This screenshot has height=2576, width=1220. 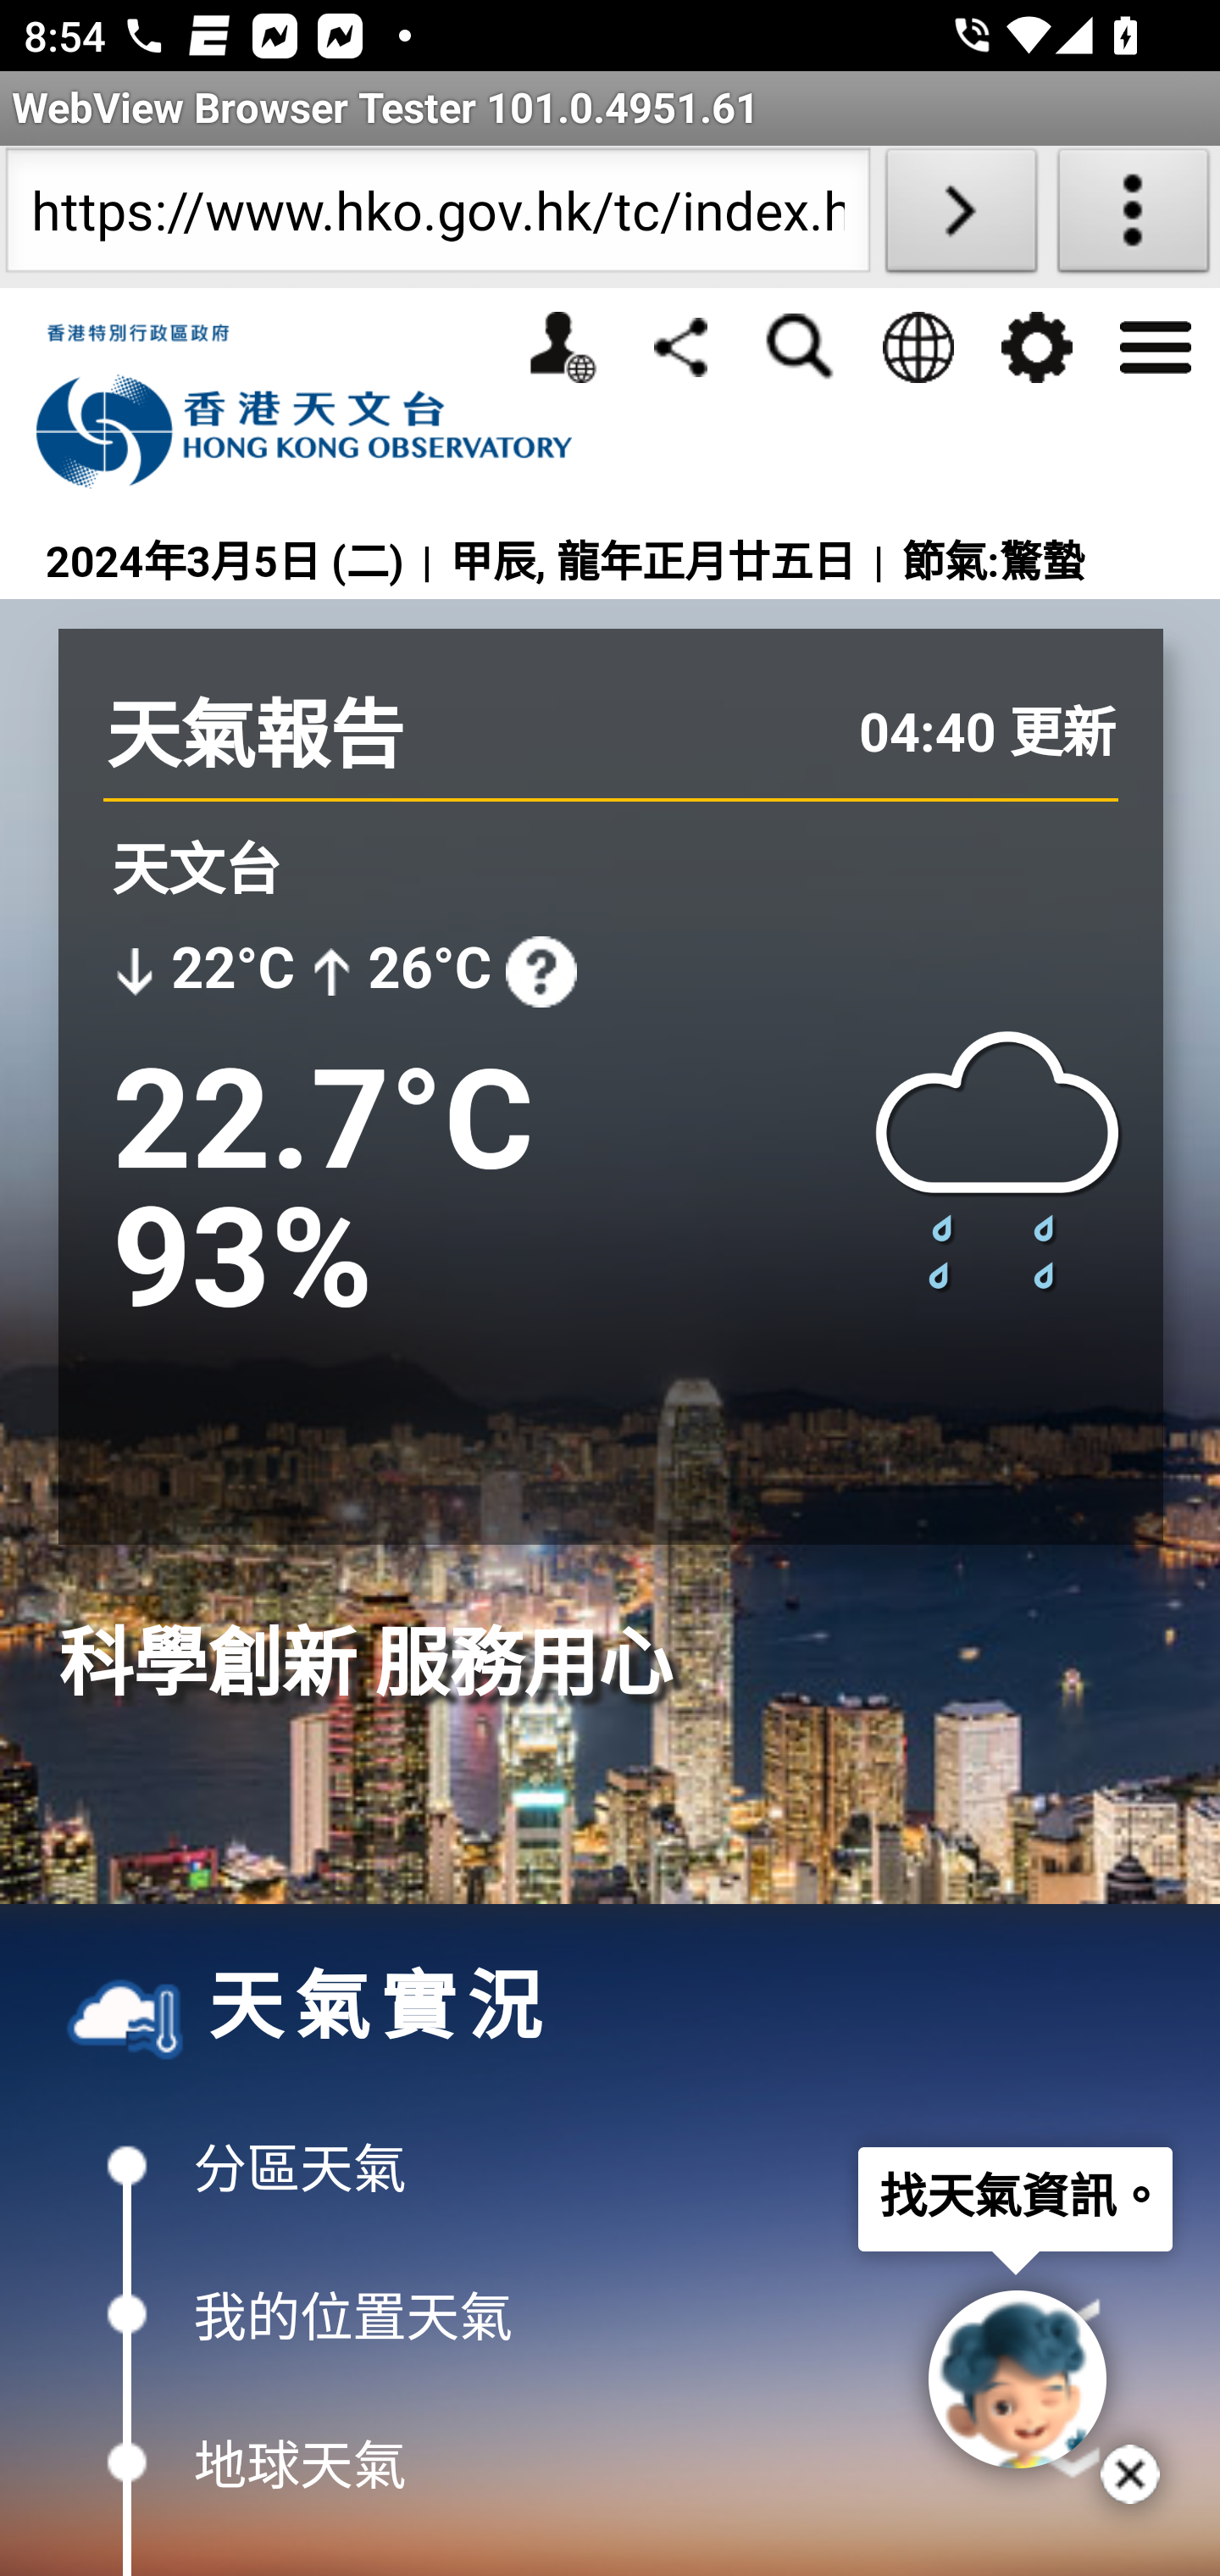 What do you see at coordinates (680, 346) in the screenshot?
I see `分享 分享` at bounding box center [680, 346].